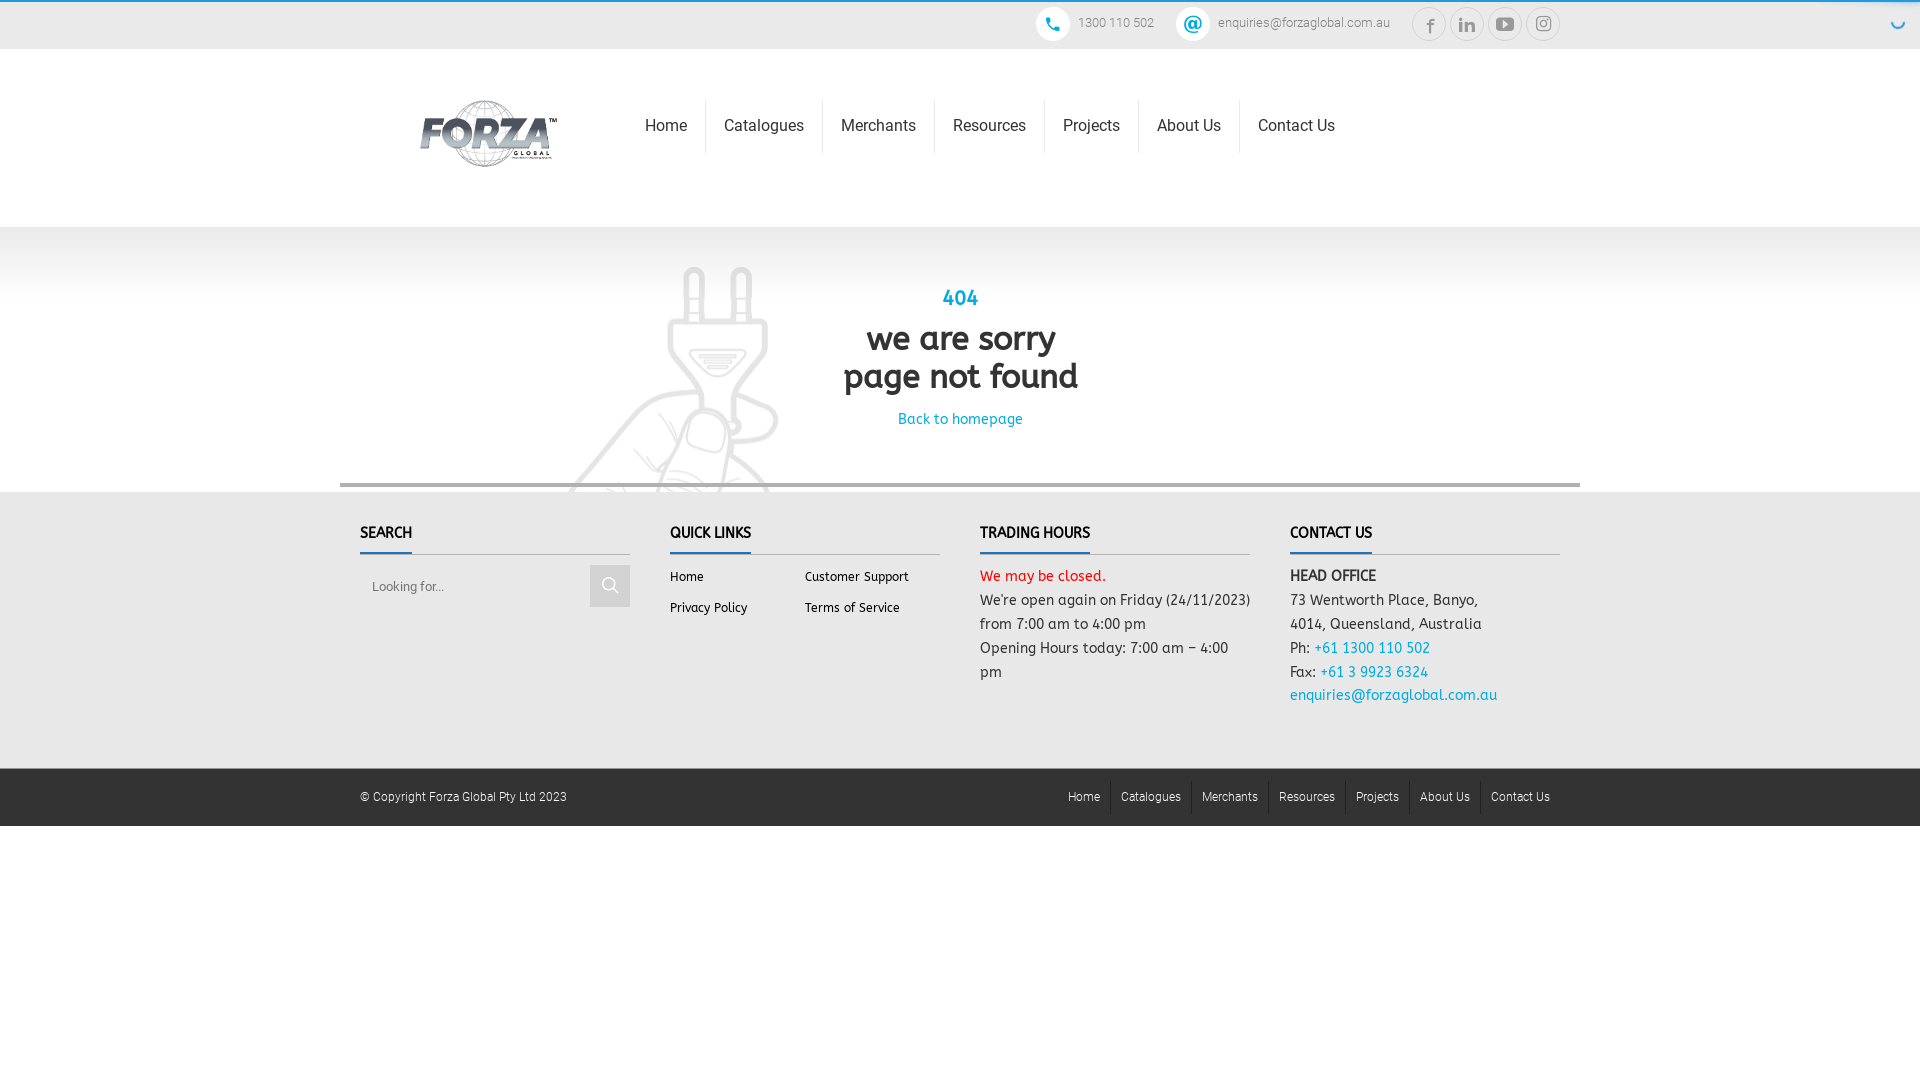 The height and width of the screenshot is (1080, 1920). I want to click on Resources, so click(1307, 798).